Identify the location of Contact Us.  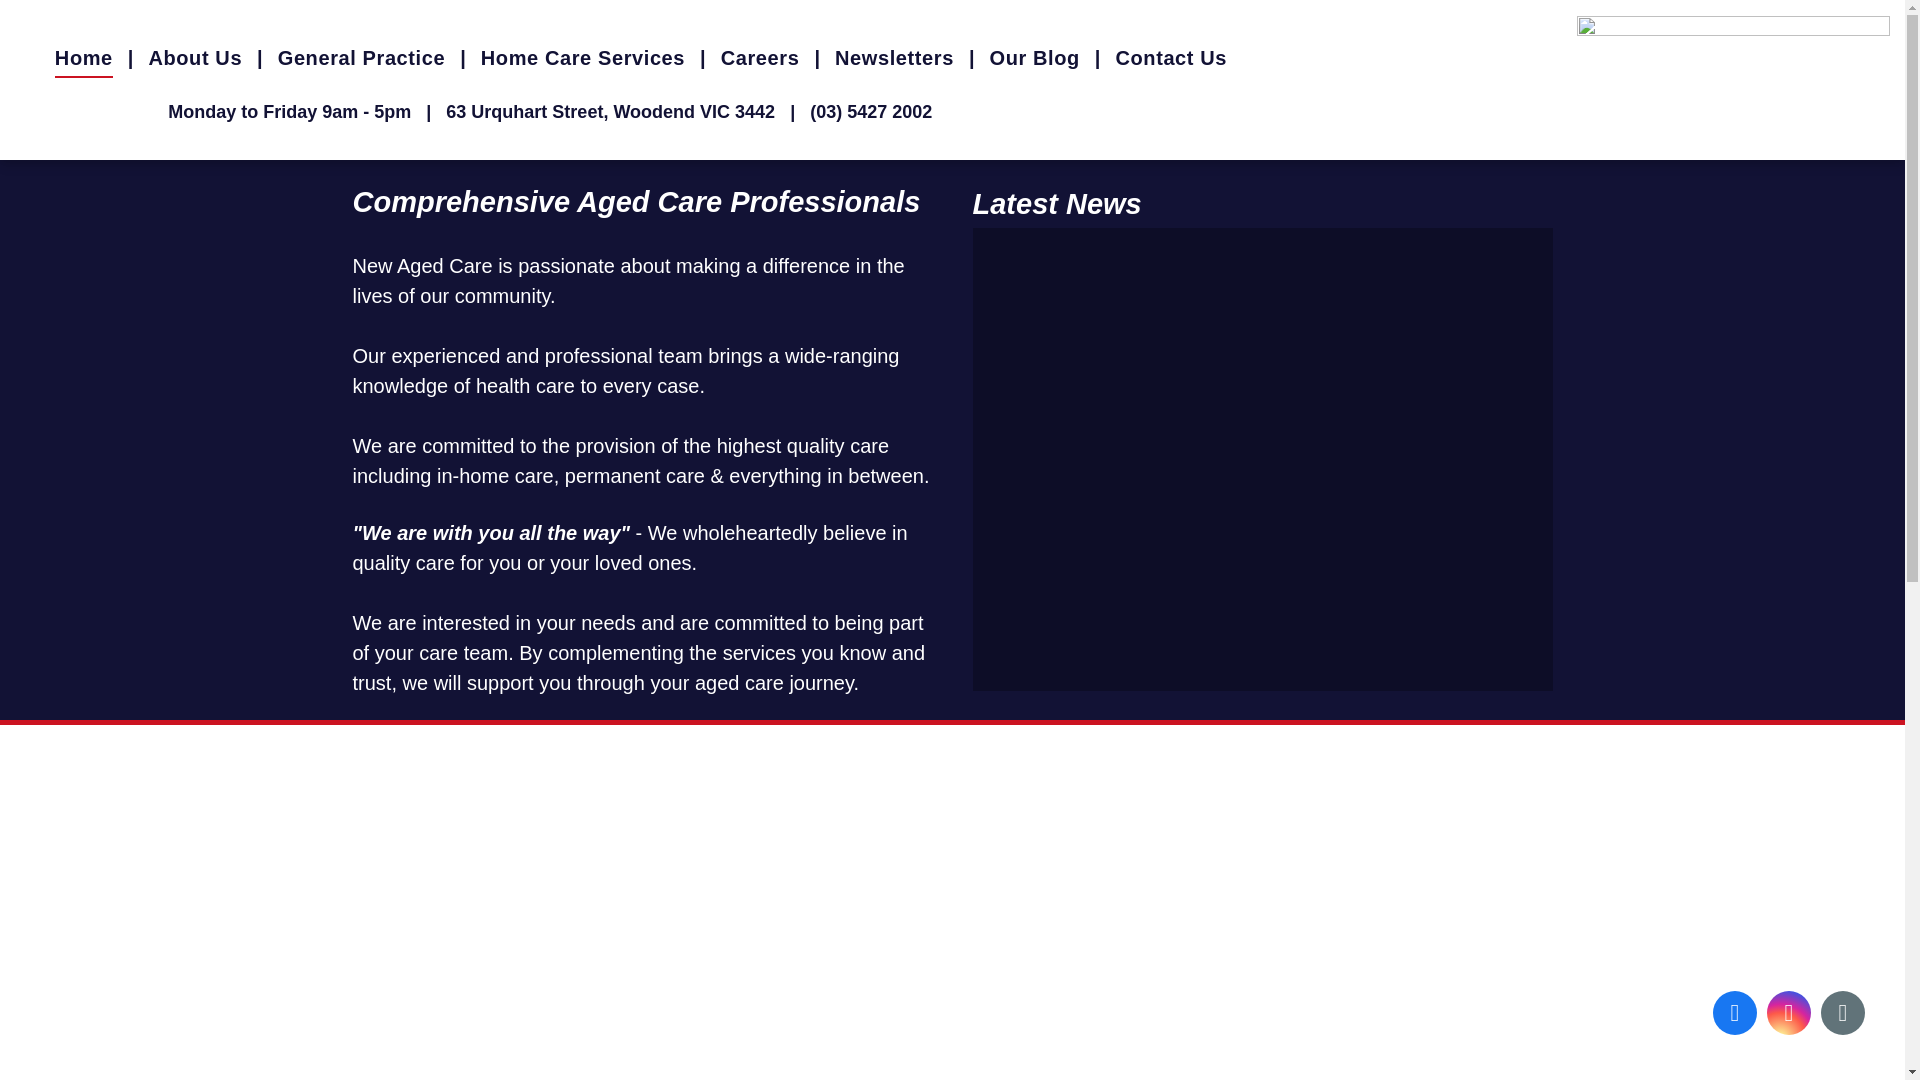
(1171, 58).